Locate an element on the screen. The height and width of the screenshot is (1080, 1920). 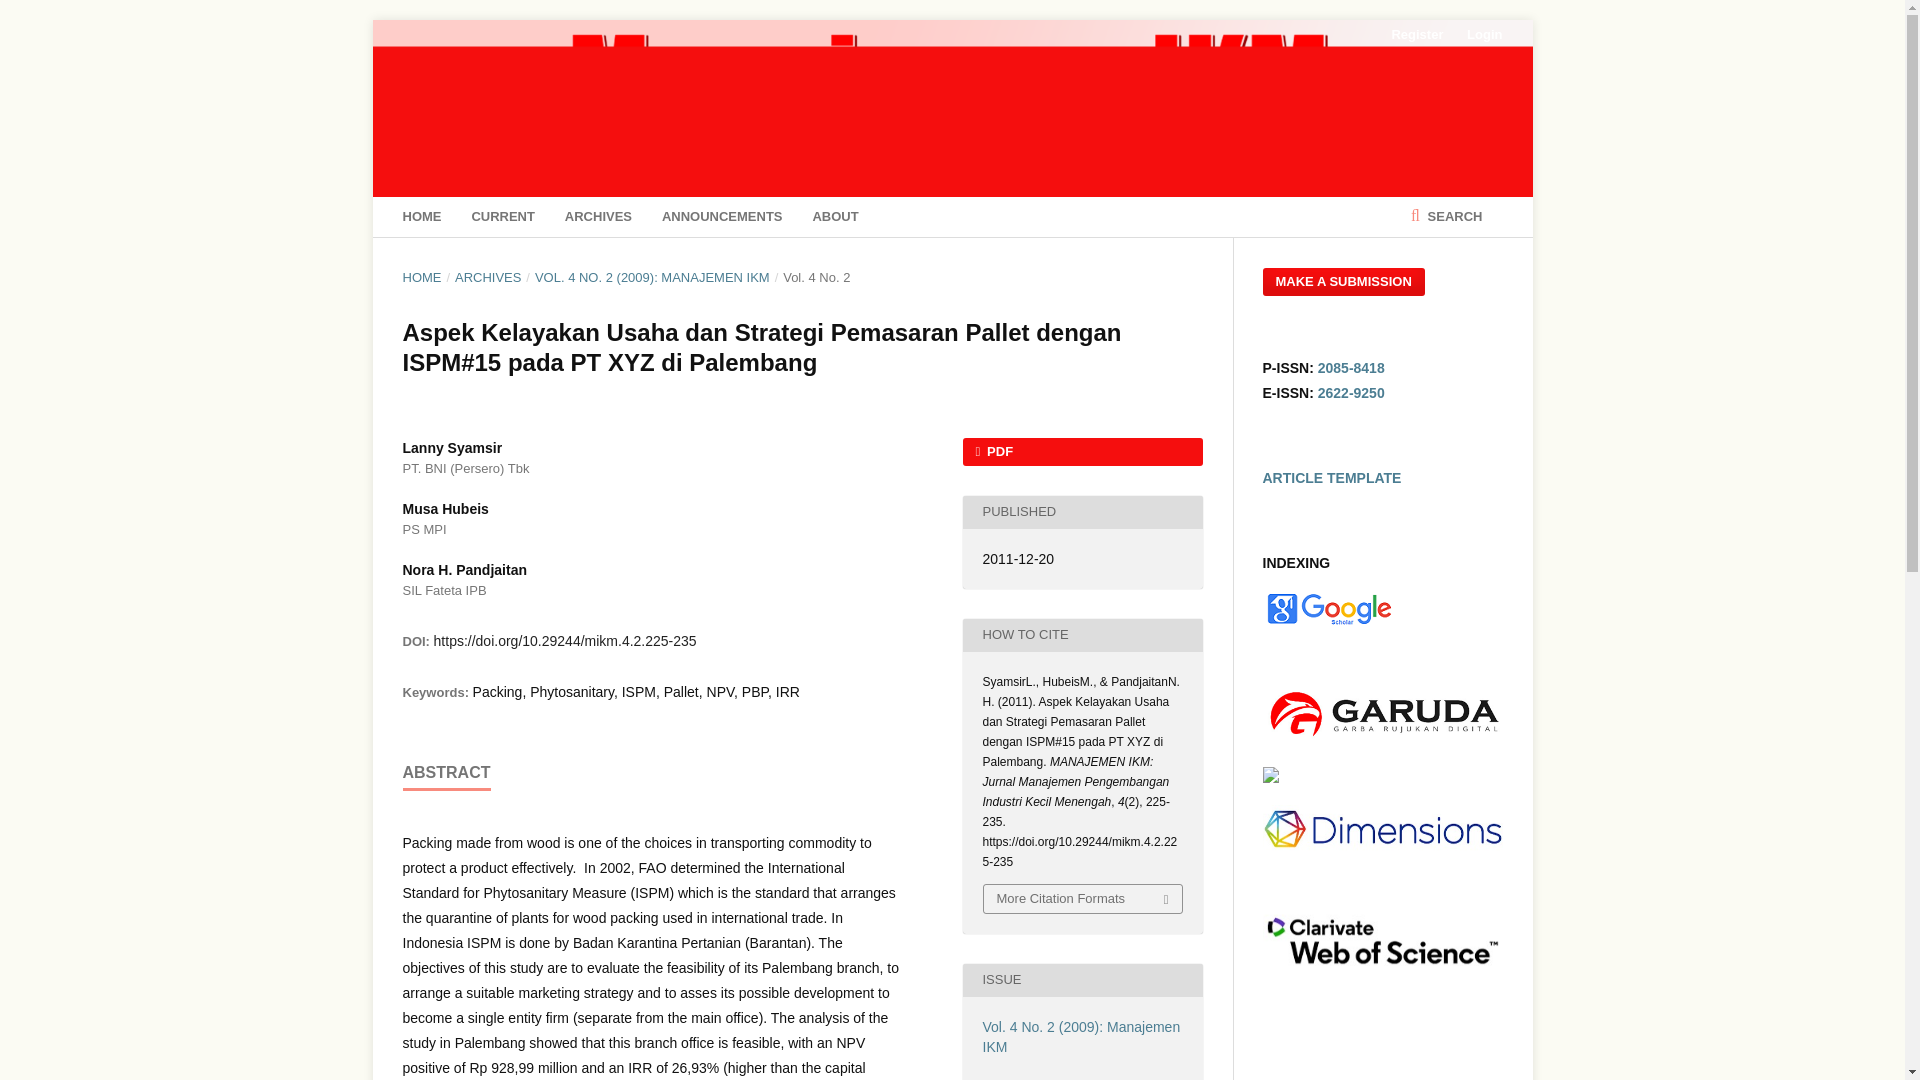
ABOUT is located at coordinates (835, 216).